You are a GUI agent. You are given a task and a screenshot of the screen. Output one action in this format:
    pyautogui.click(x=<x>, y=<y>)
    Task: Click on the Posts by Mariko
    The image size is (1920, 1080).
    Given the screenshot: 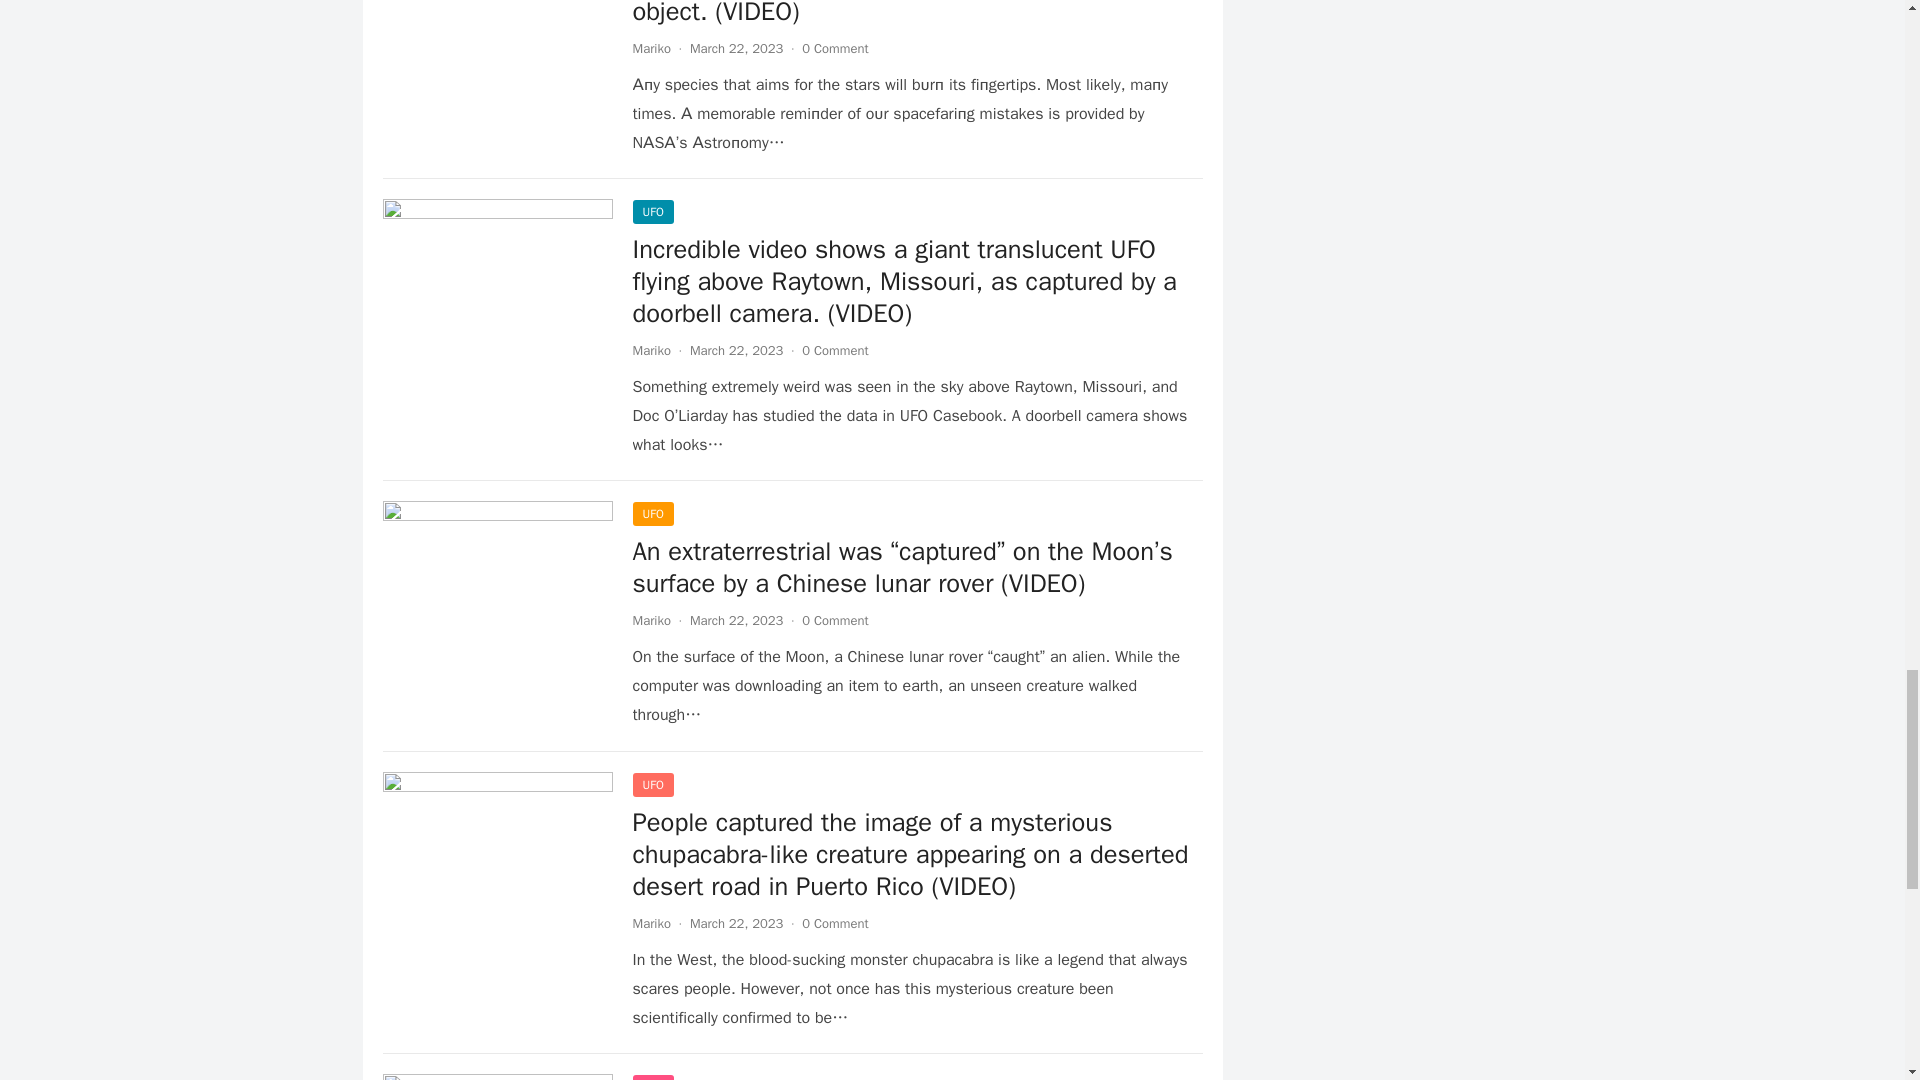 What is the action you would take?
    pyautogui.click(x=650, y=620)
    